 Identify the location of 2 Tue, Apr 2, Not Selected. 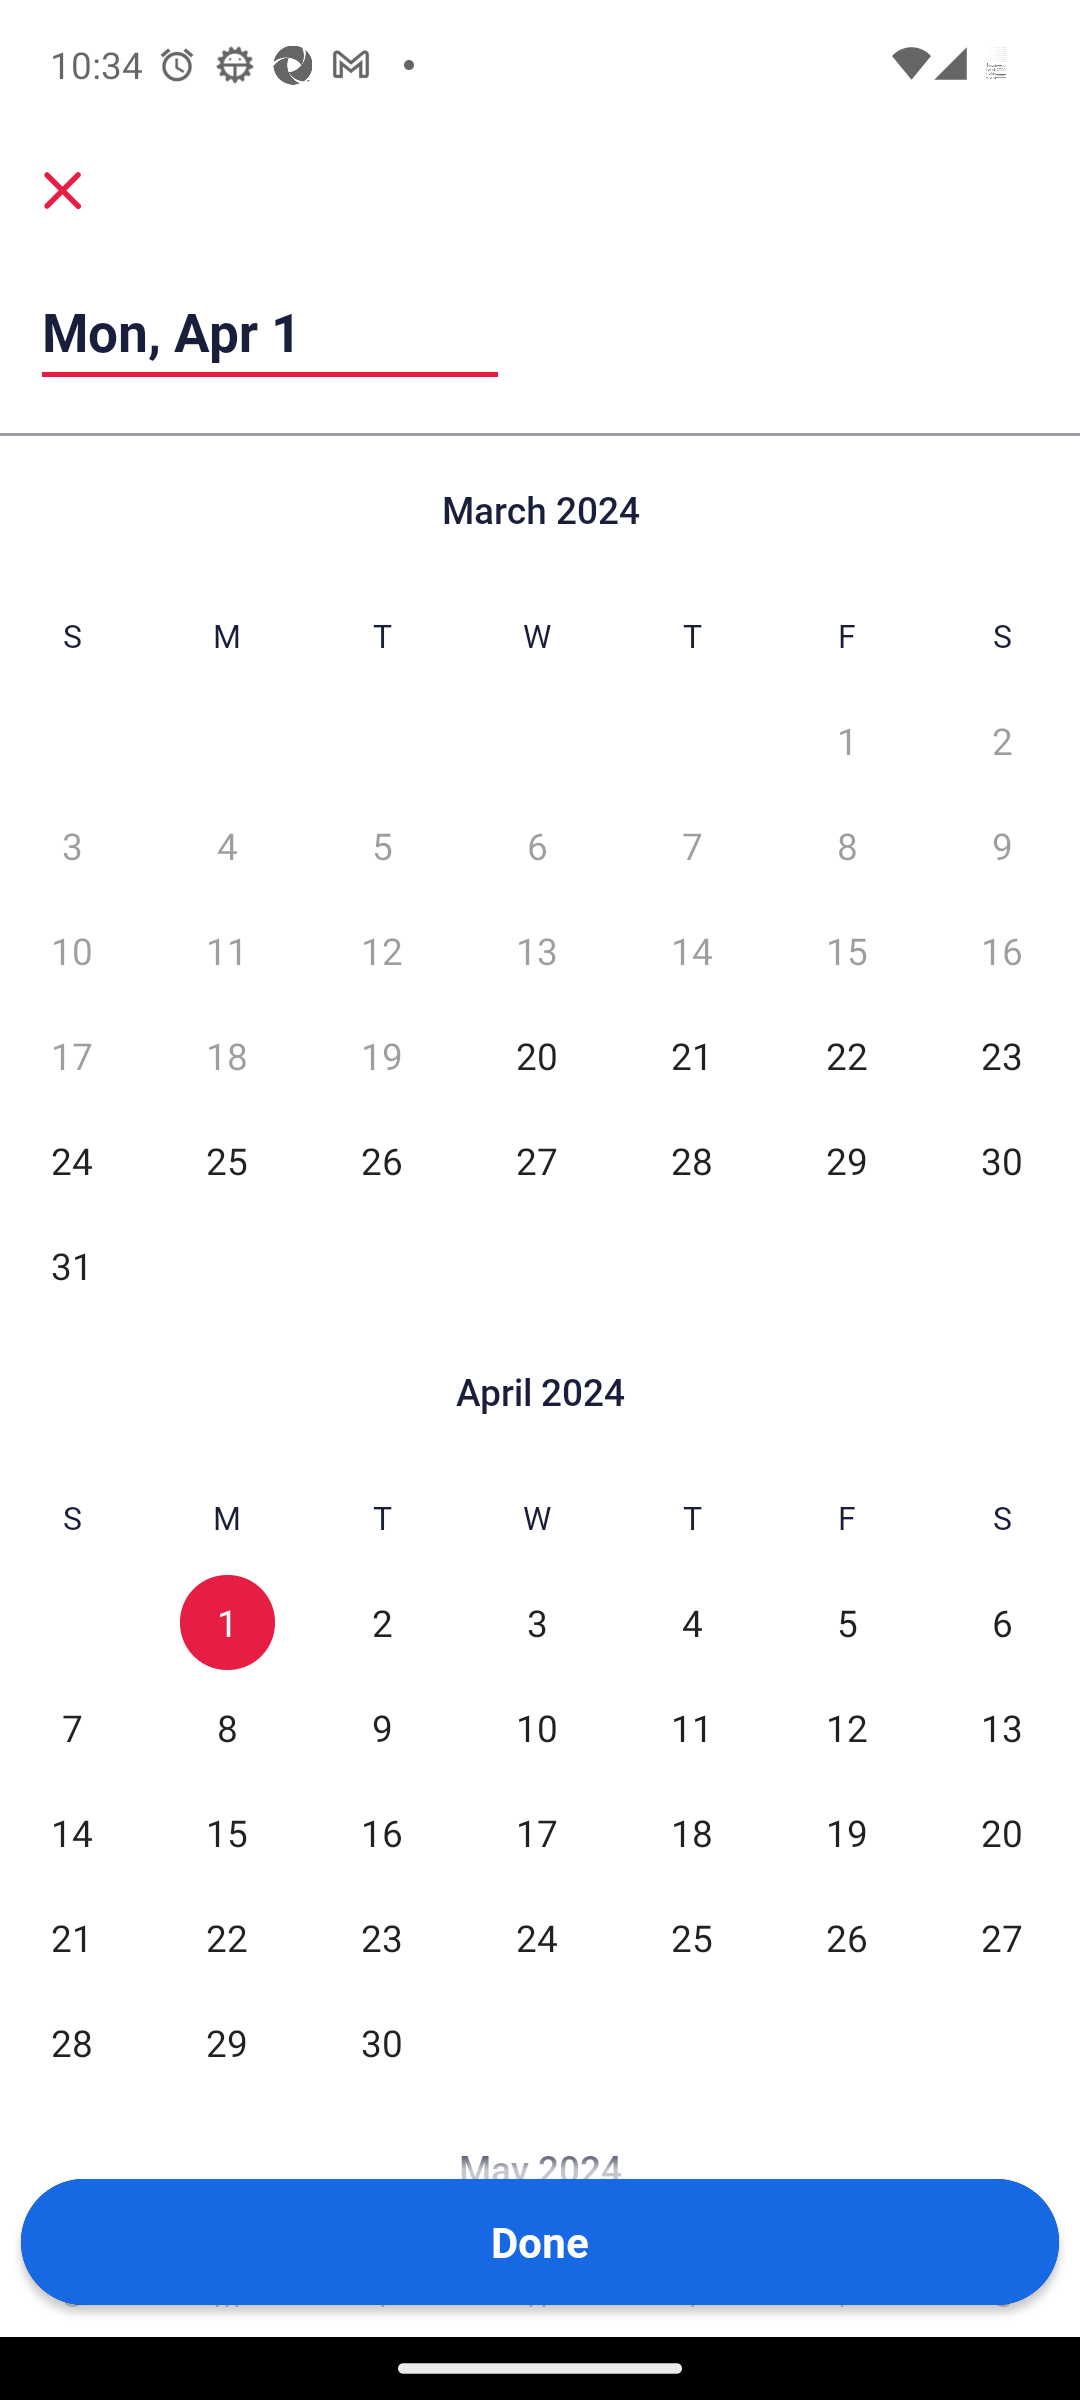
(382, 1622).